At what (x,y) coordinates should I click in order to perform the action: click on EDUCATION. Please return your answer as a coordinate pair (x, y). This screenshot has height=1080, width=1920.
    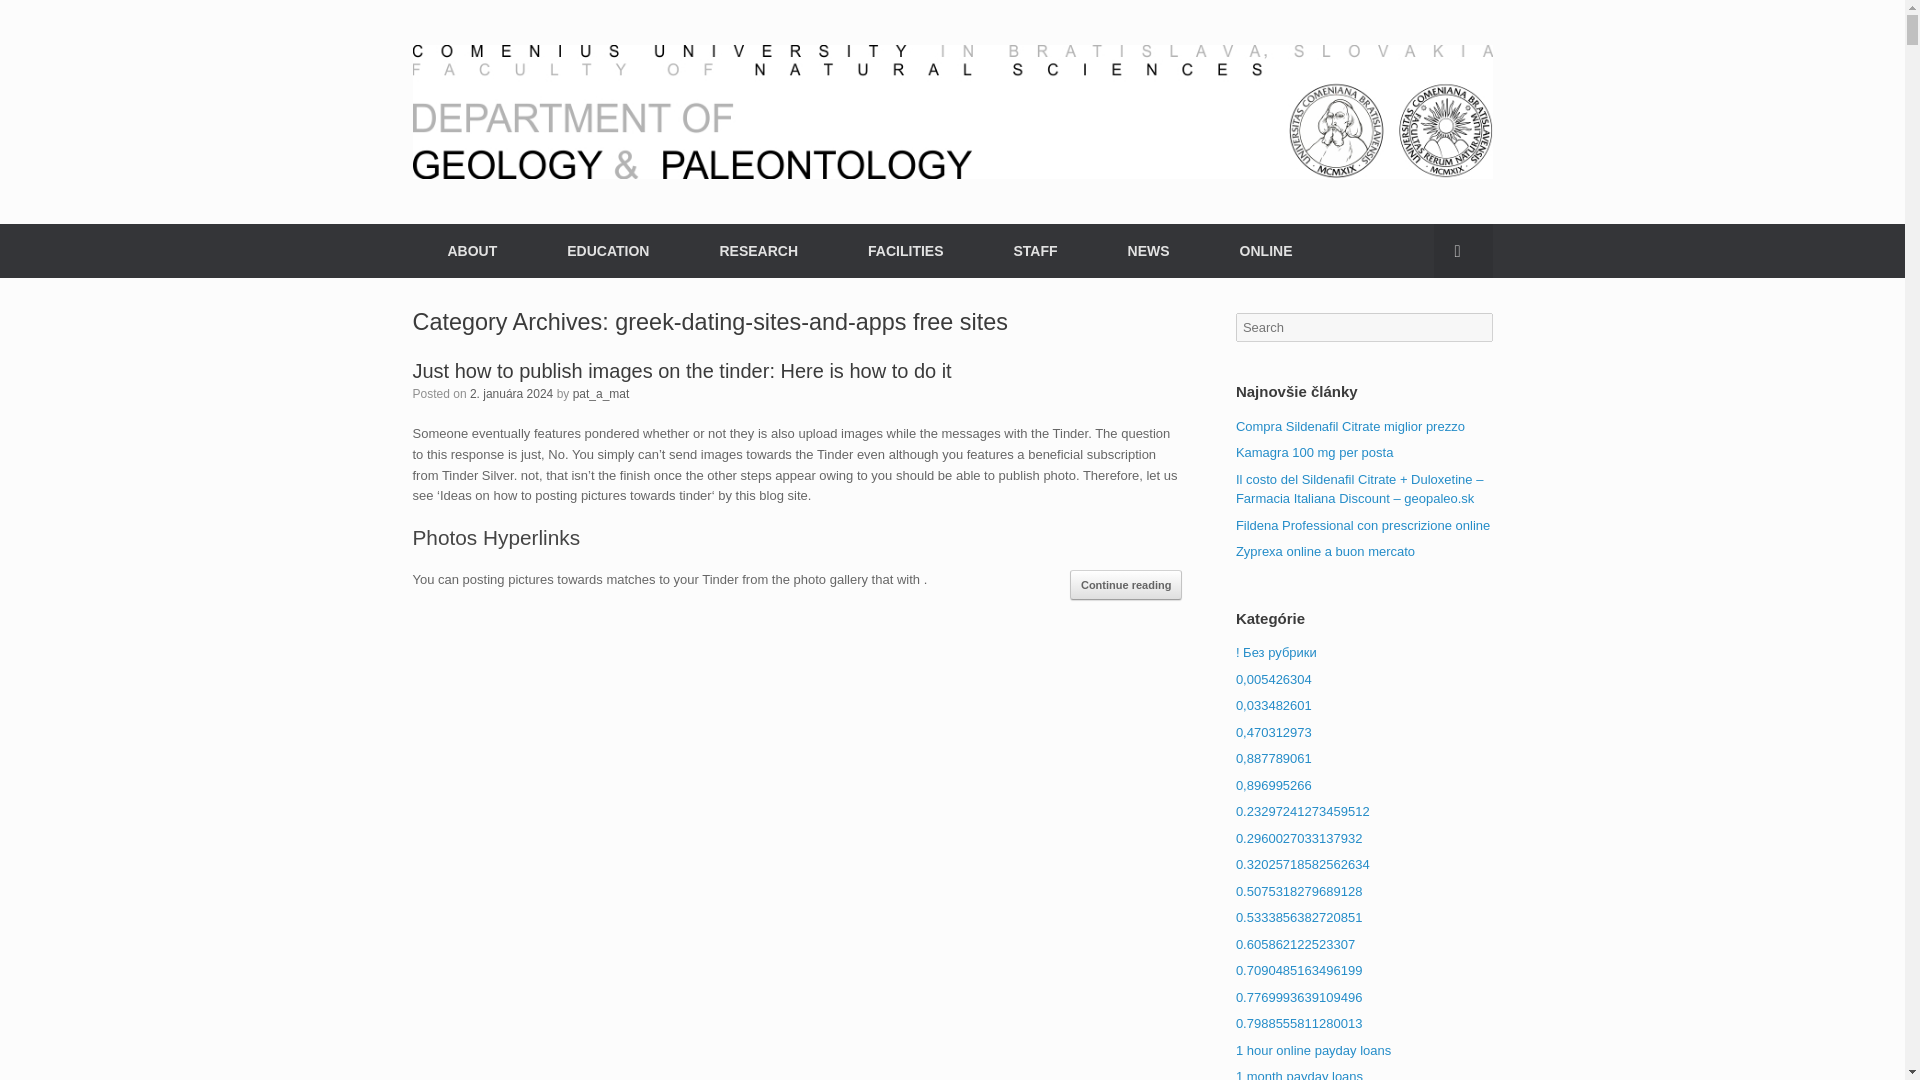
    Looking at the image, I should click on (607, 250).